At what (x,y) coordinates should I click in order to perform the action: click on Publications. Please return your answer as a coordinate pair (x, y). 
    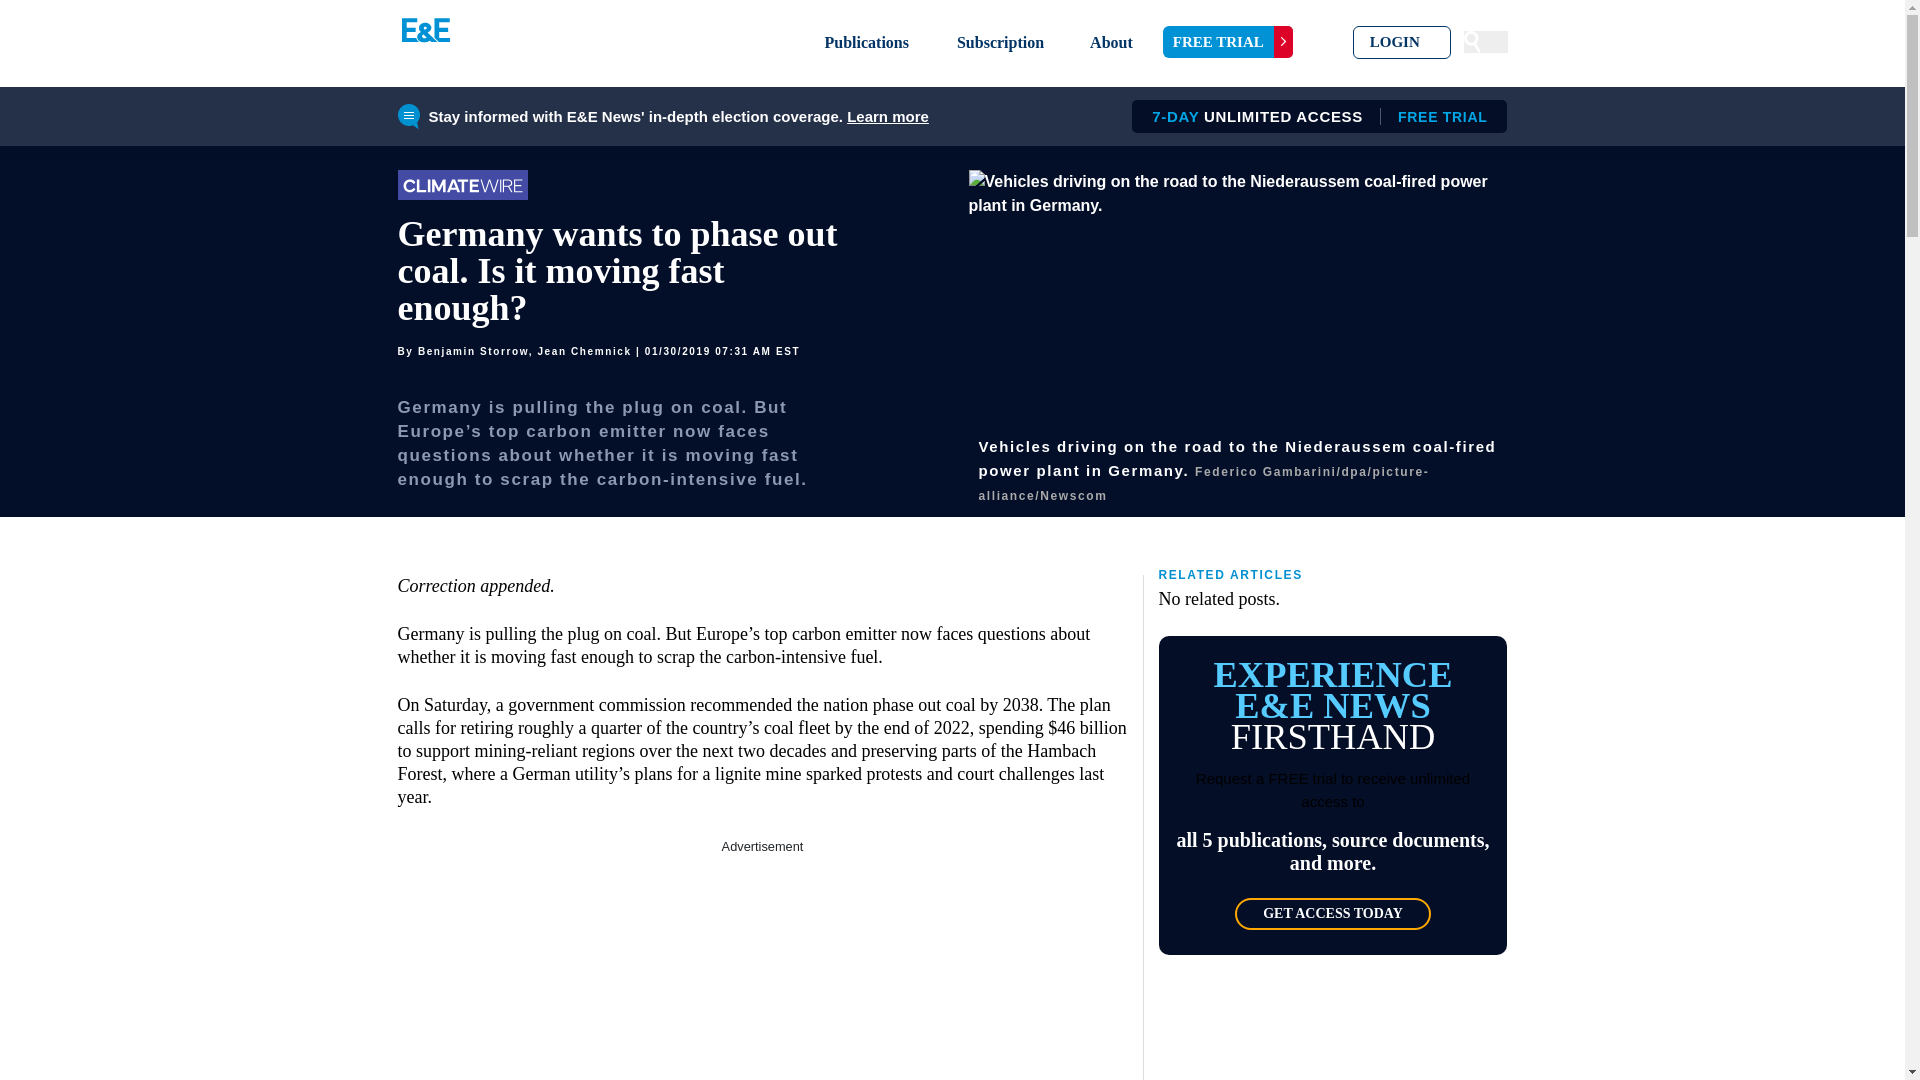
    Looking at the image, I should click on (866, 42).